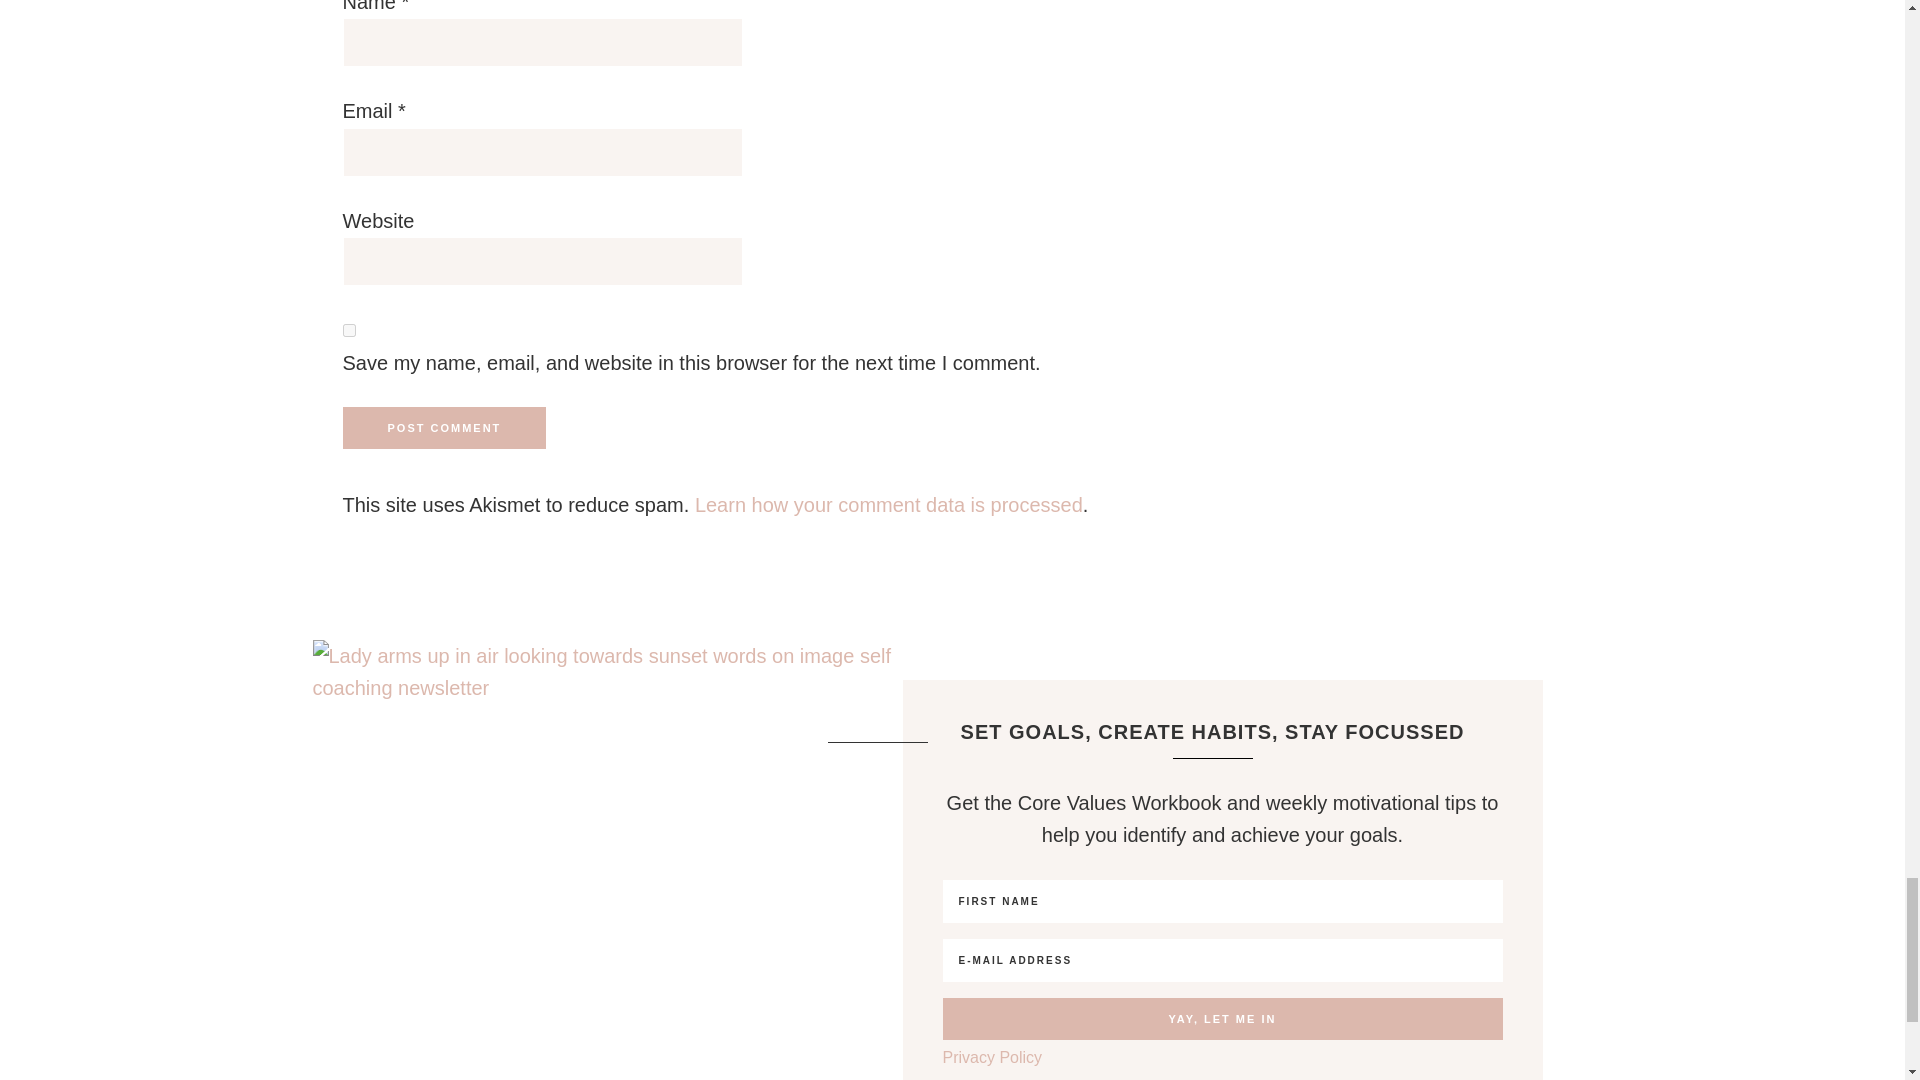 The image size is (1920, 1080). Describe the element at coordinates (348, 330) in the screenshot. I see `yes` at that location.